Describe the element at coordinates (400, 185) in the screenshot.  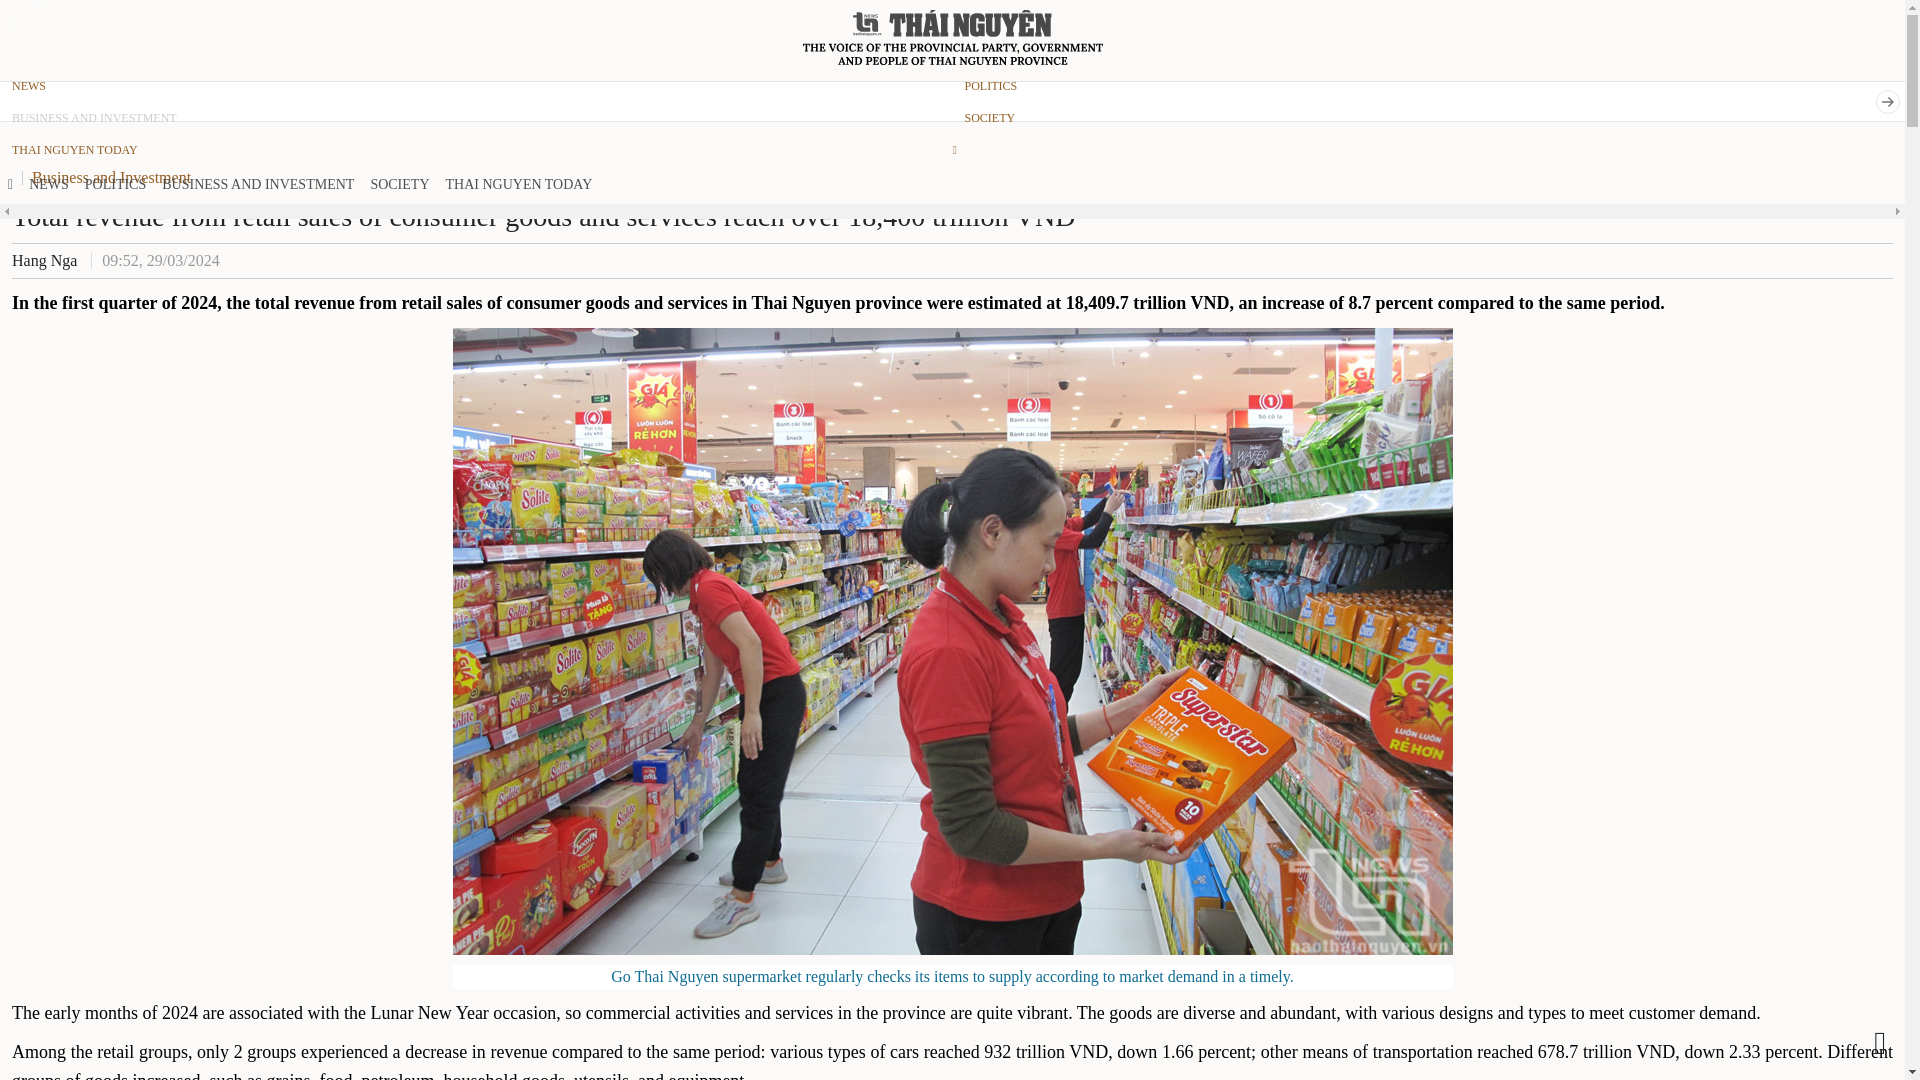
I see `SOCIETY` at that location.